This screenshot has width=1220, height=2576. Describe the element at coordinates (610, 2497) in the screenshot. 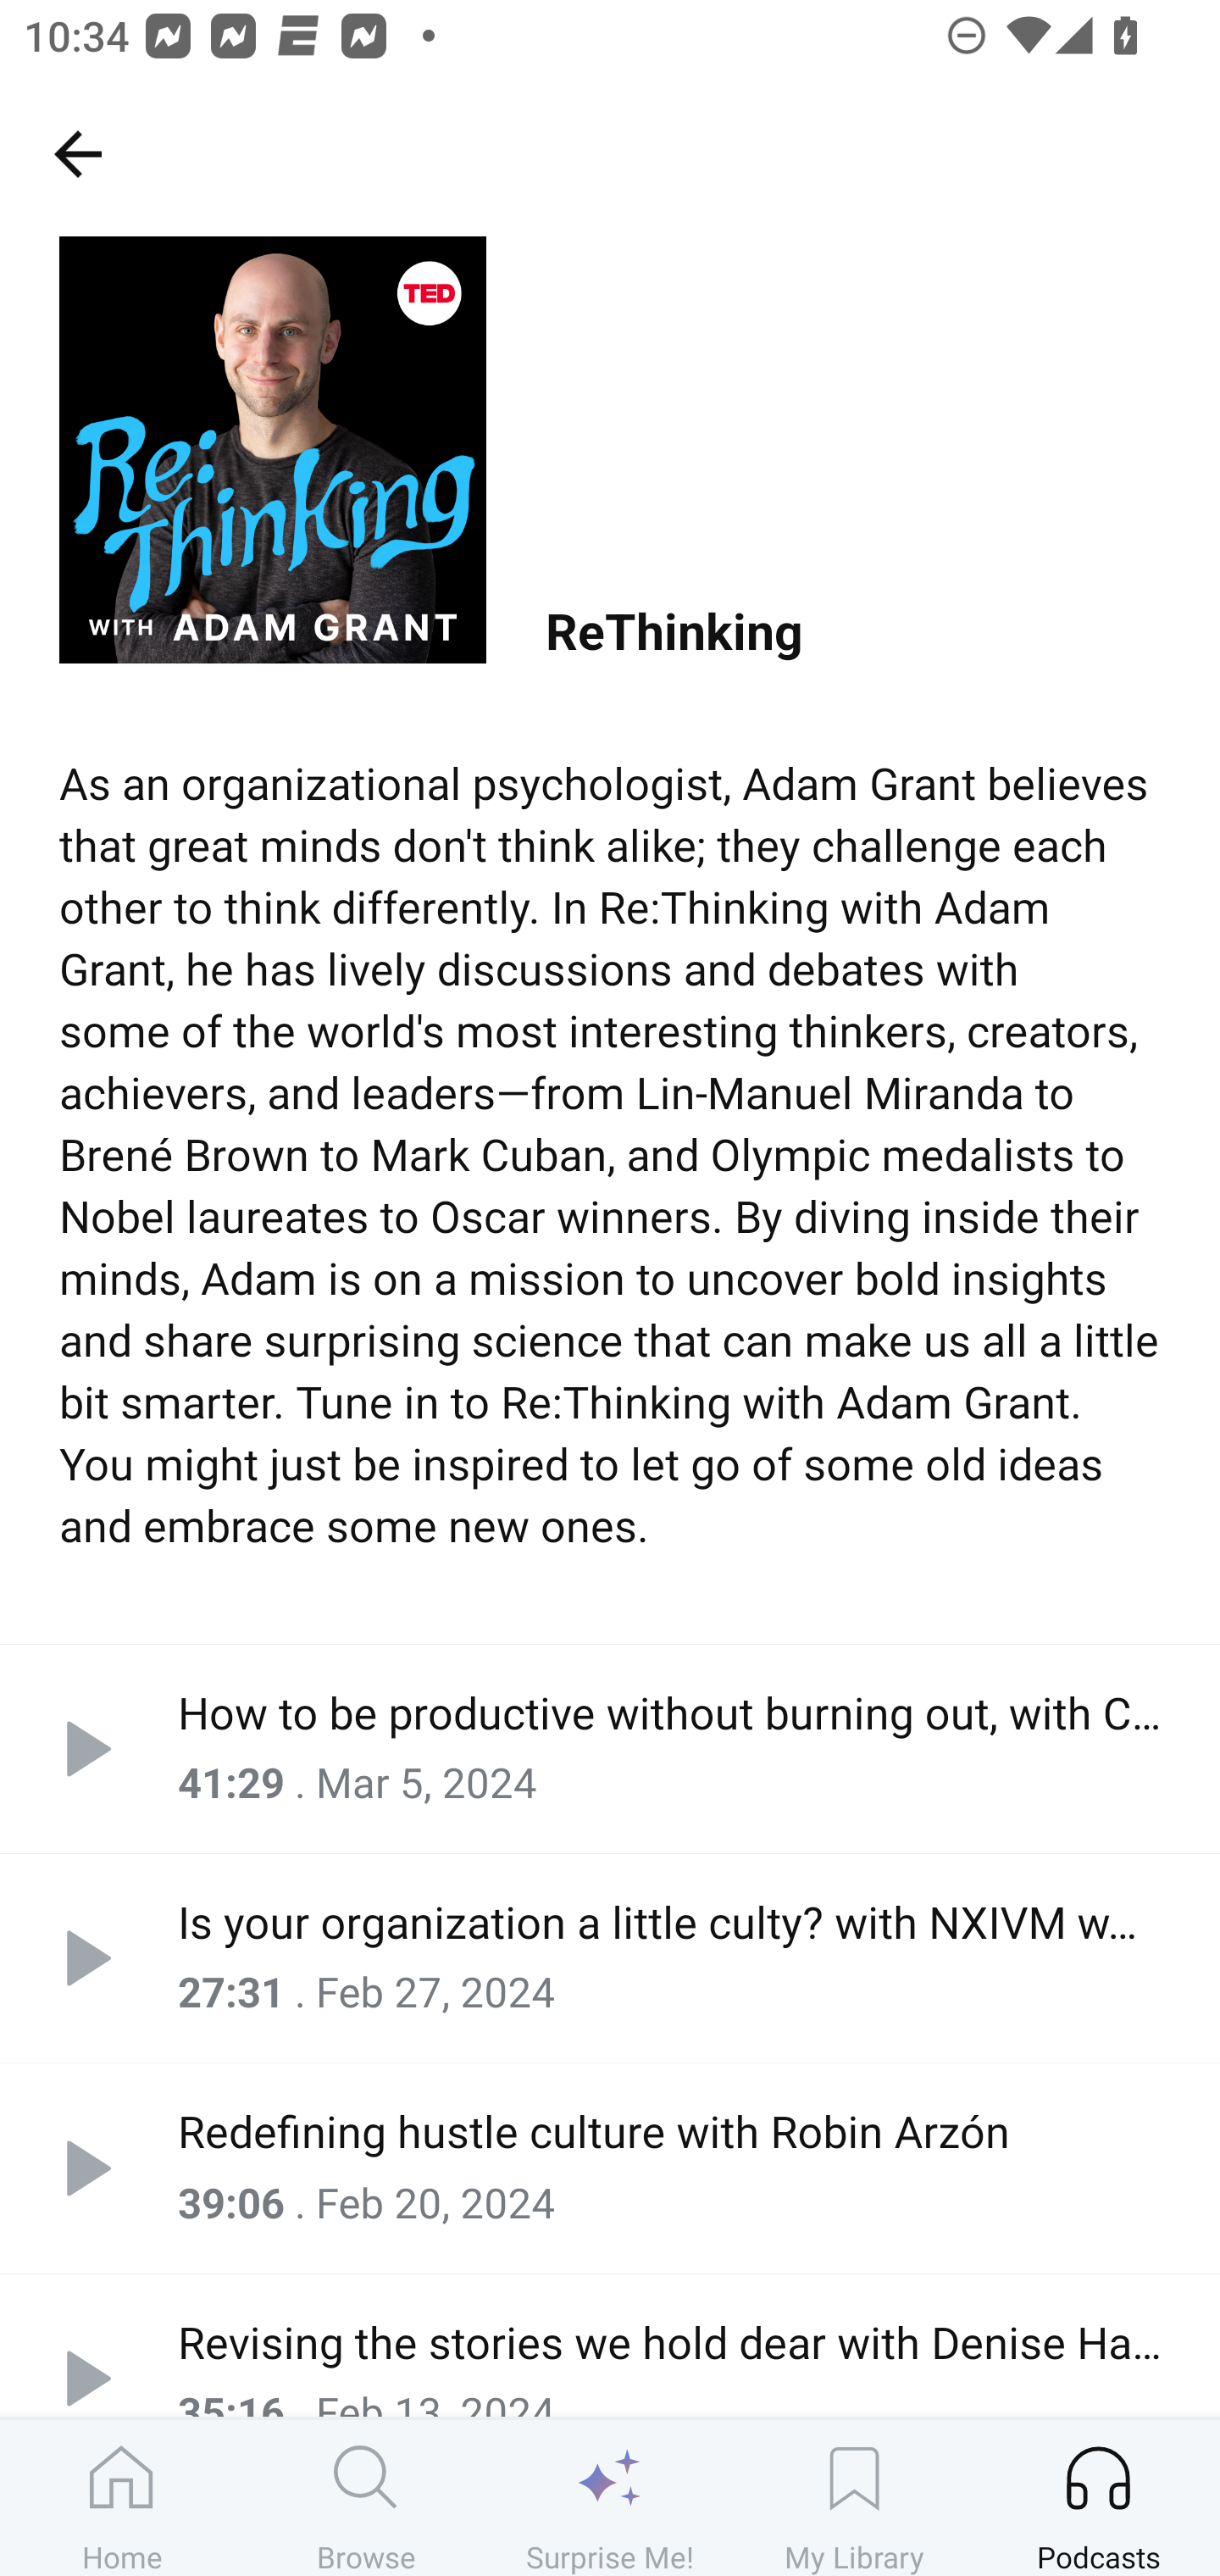

I see `Surprise Me!` at that location.